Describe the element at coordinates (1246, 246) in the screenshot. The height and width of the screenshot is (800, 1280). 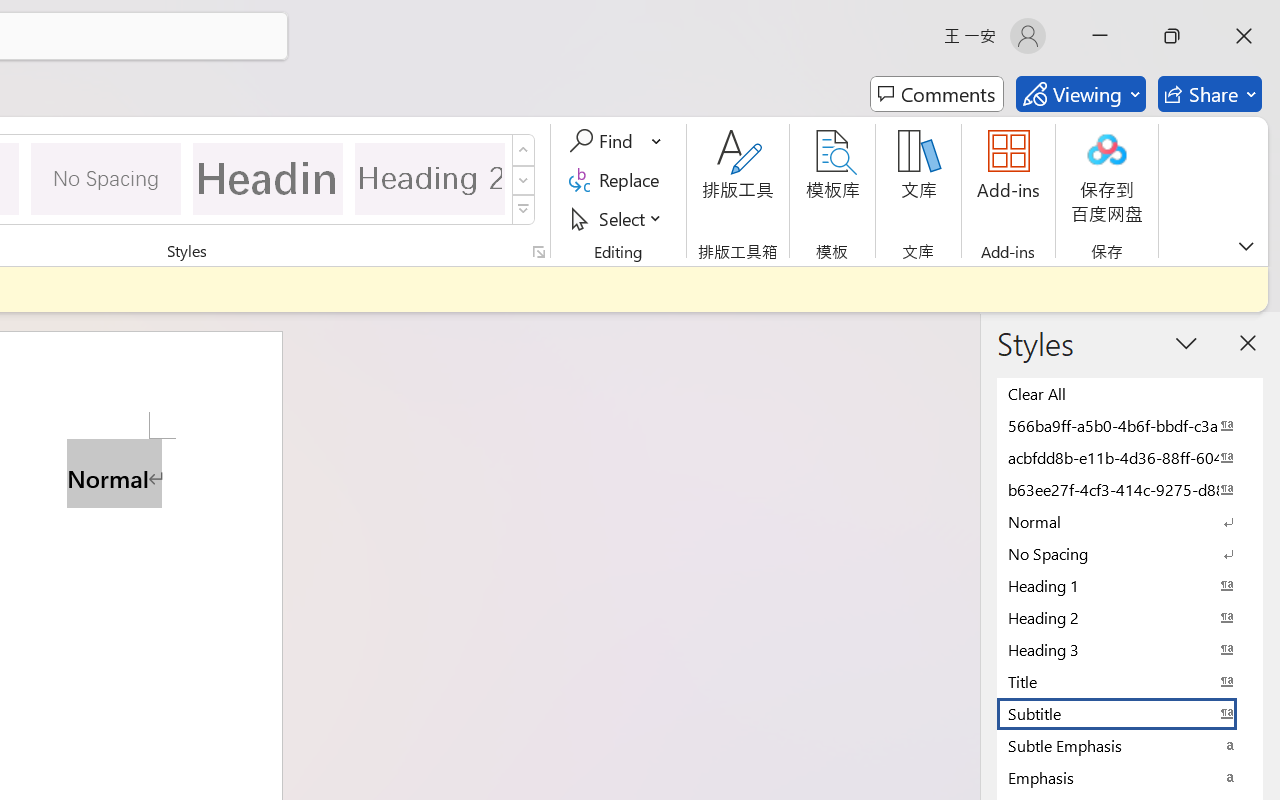
I see `Ribbon Display Options` at that location.